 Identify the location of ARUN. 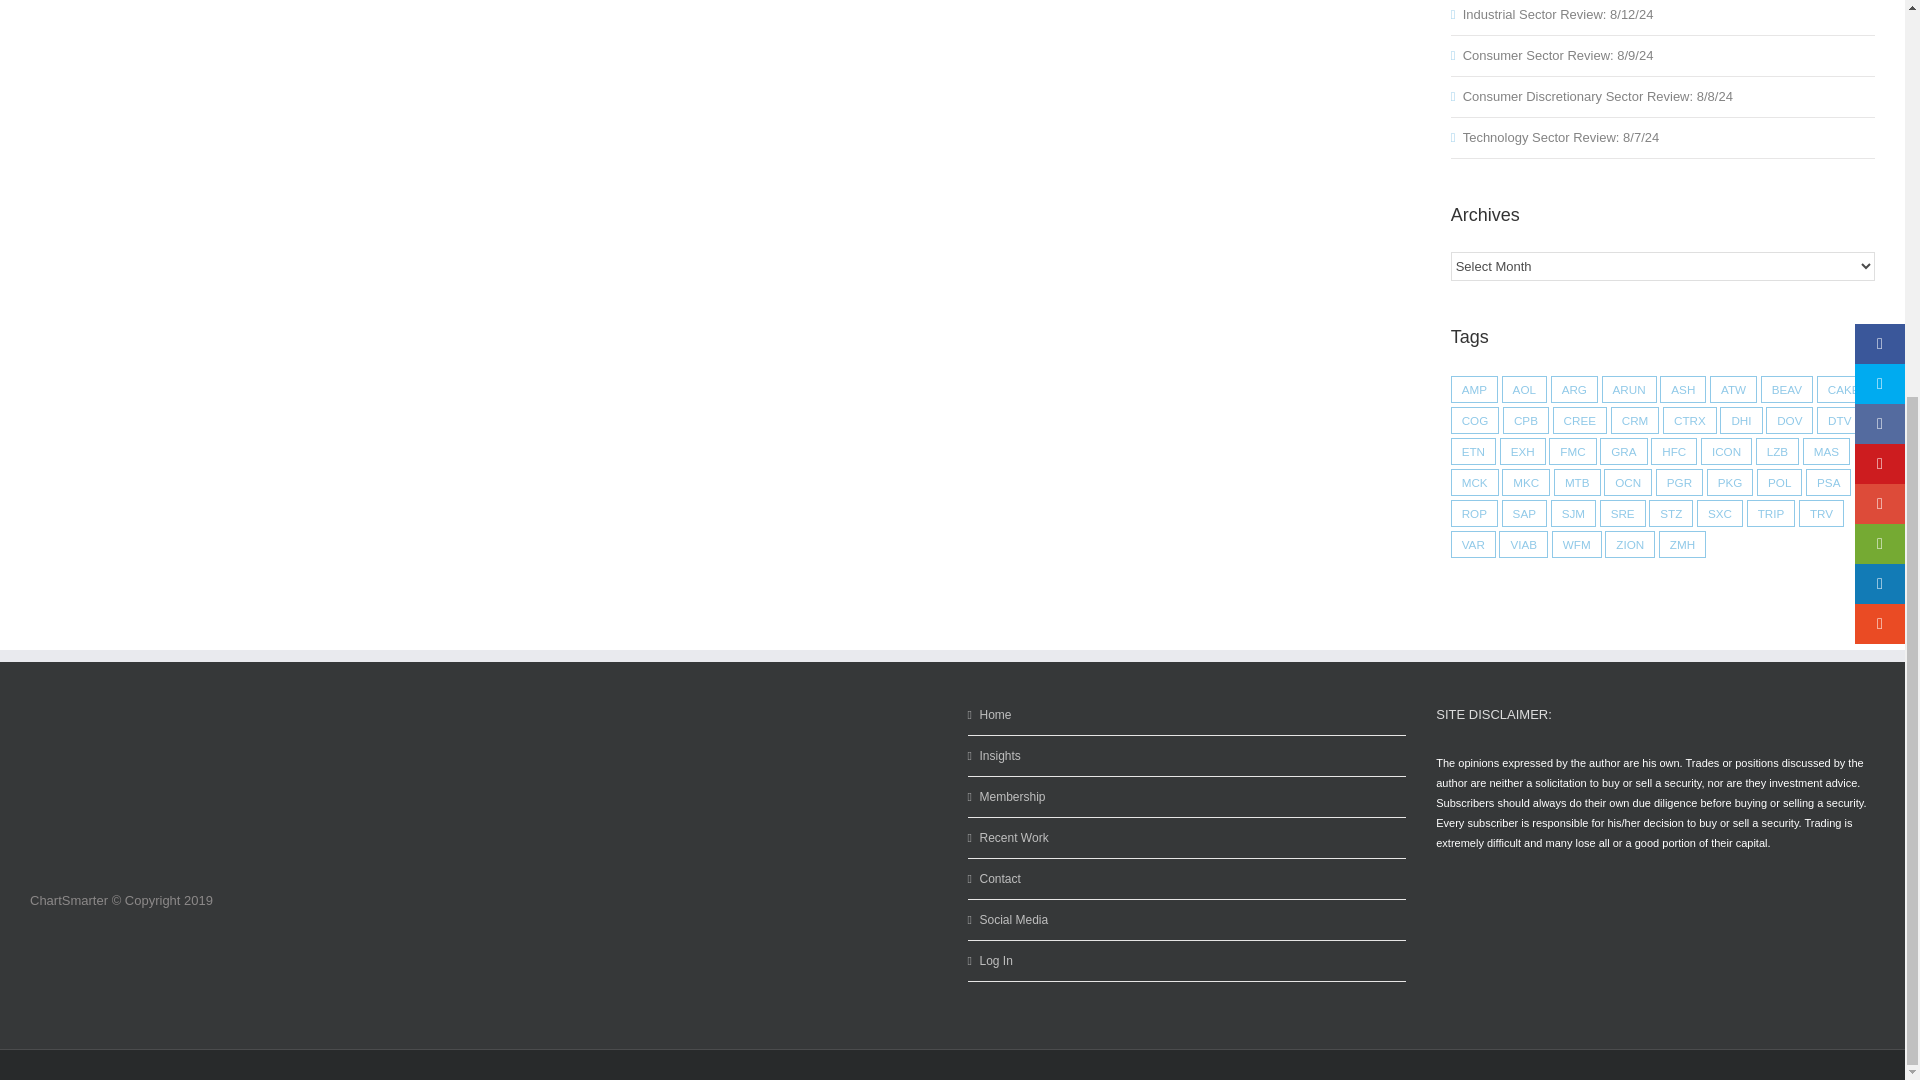
(1628, 388).